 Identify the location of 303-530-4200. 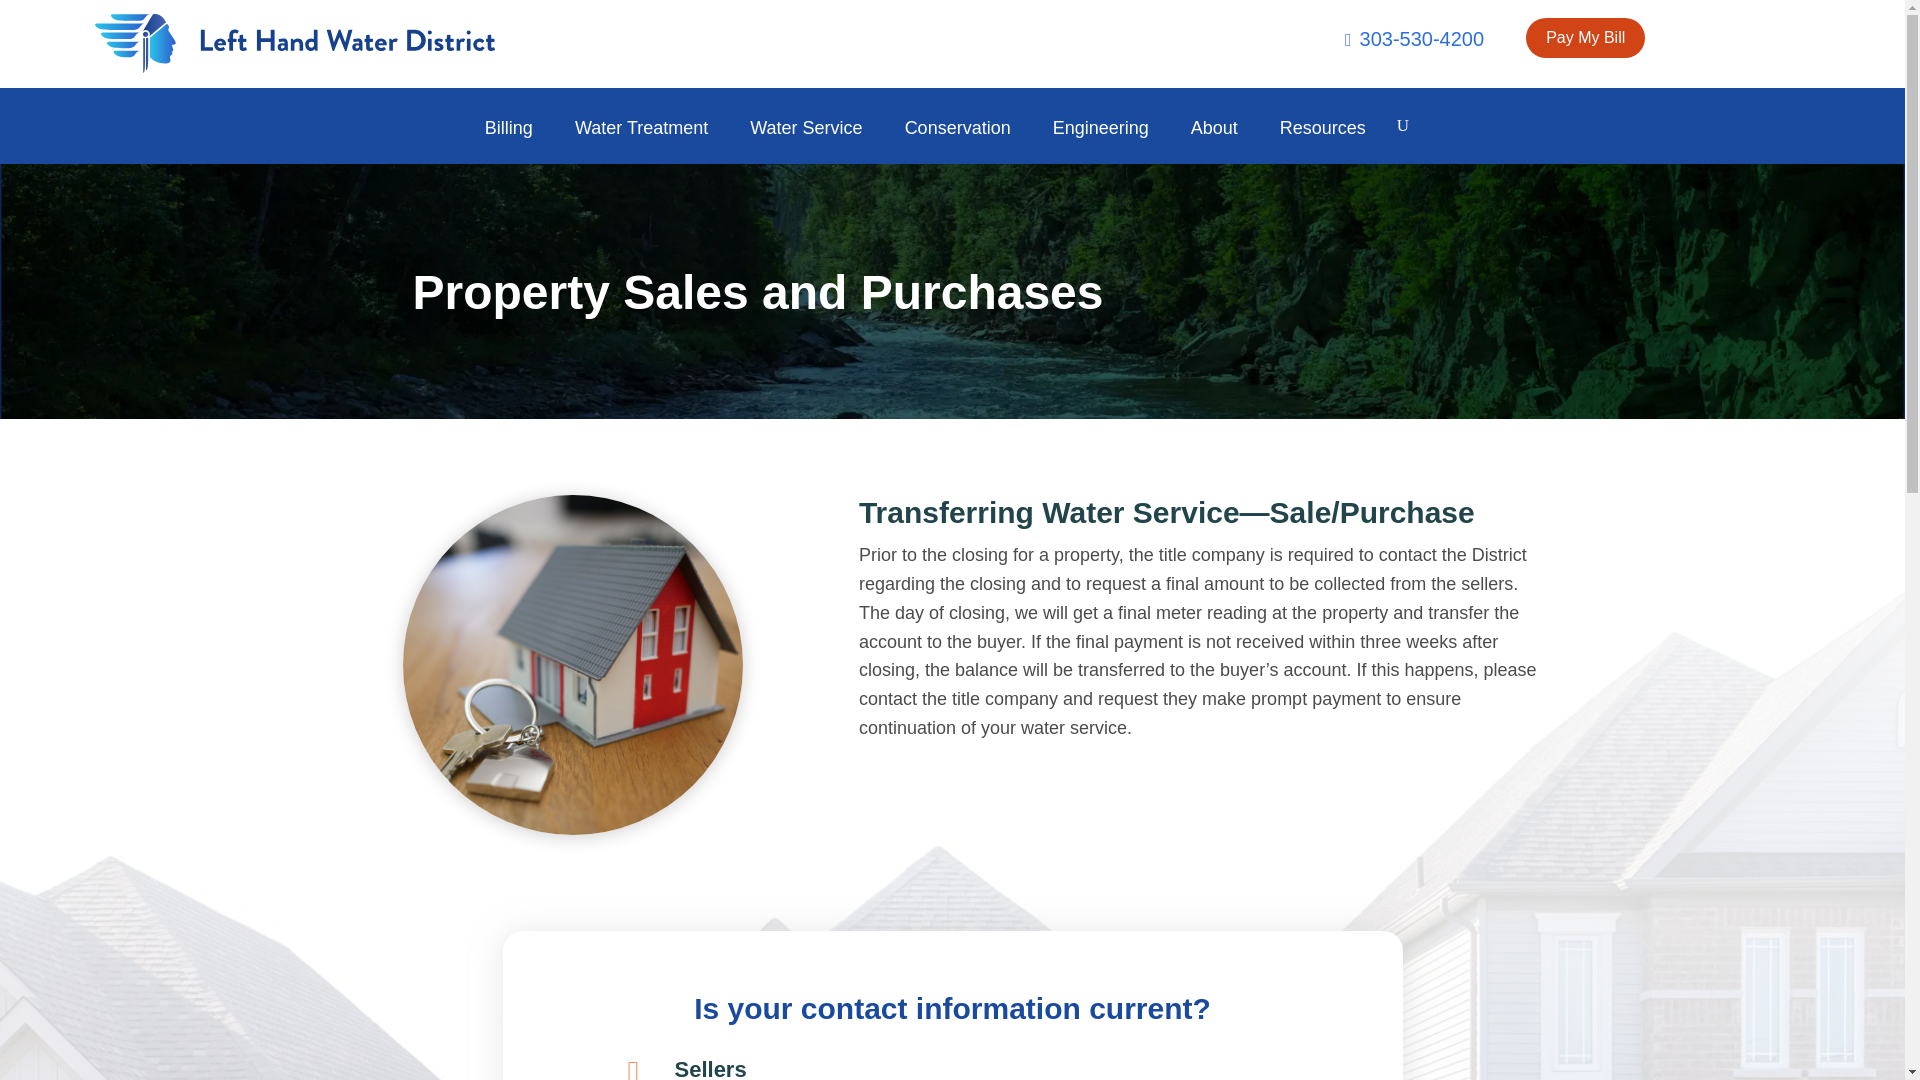
(1414, 60).